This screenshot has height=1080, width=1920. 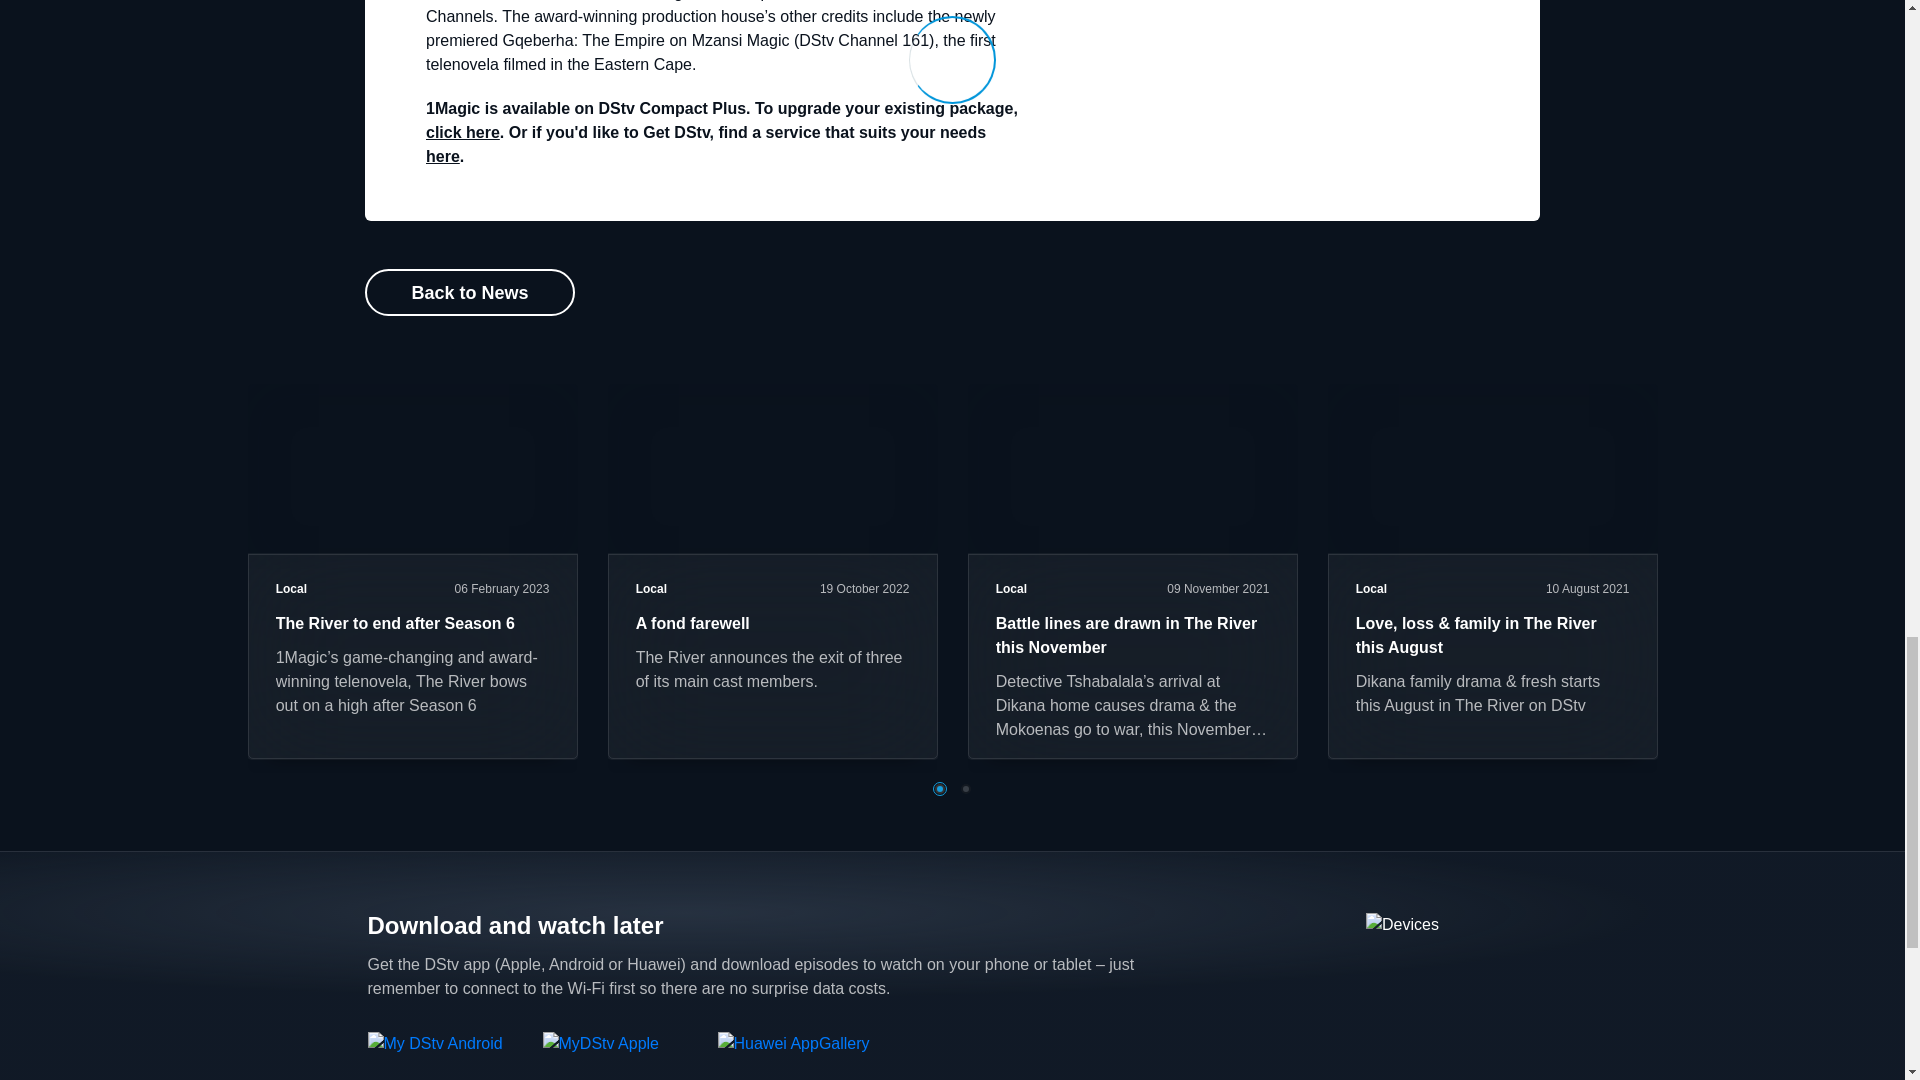 I want to click on click here, so click(x=462, y=132).